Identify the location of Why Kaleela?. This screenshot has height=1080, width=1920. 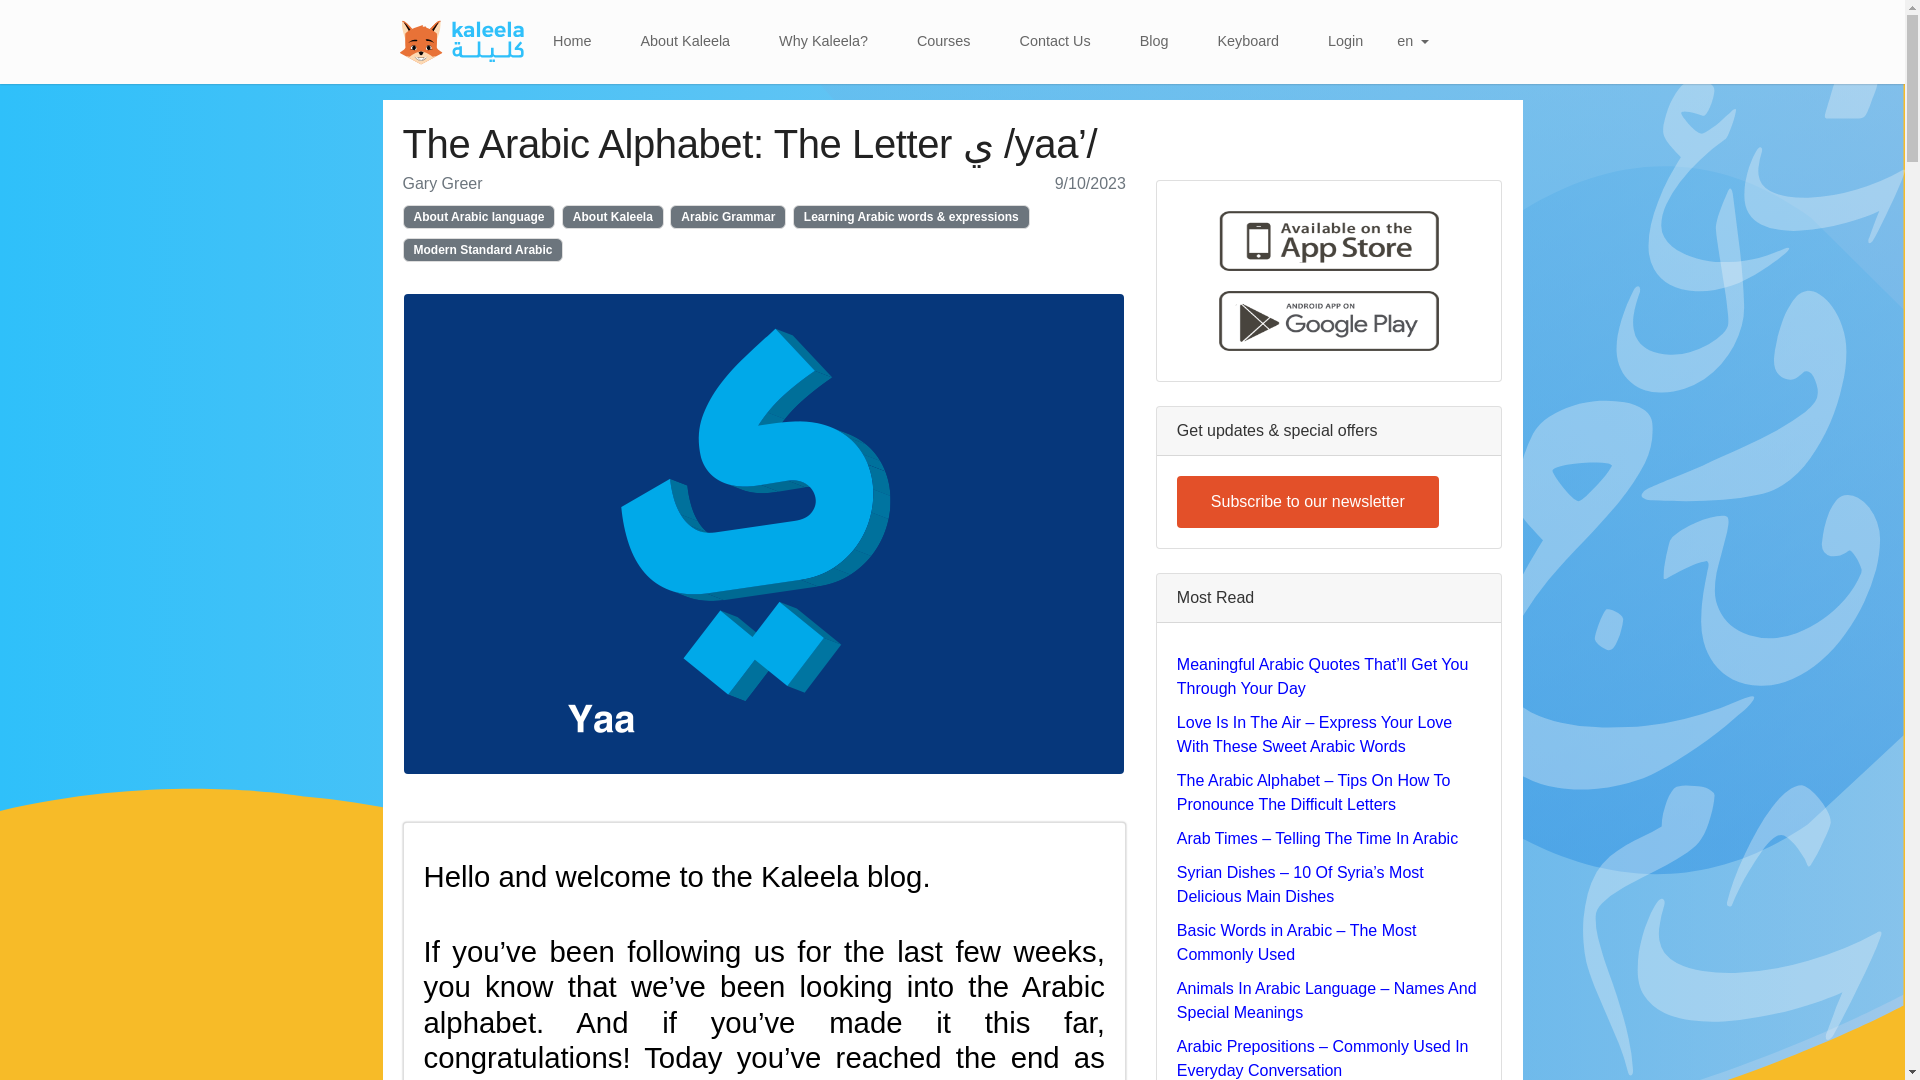
(823, 41).